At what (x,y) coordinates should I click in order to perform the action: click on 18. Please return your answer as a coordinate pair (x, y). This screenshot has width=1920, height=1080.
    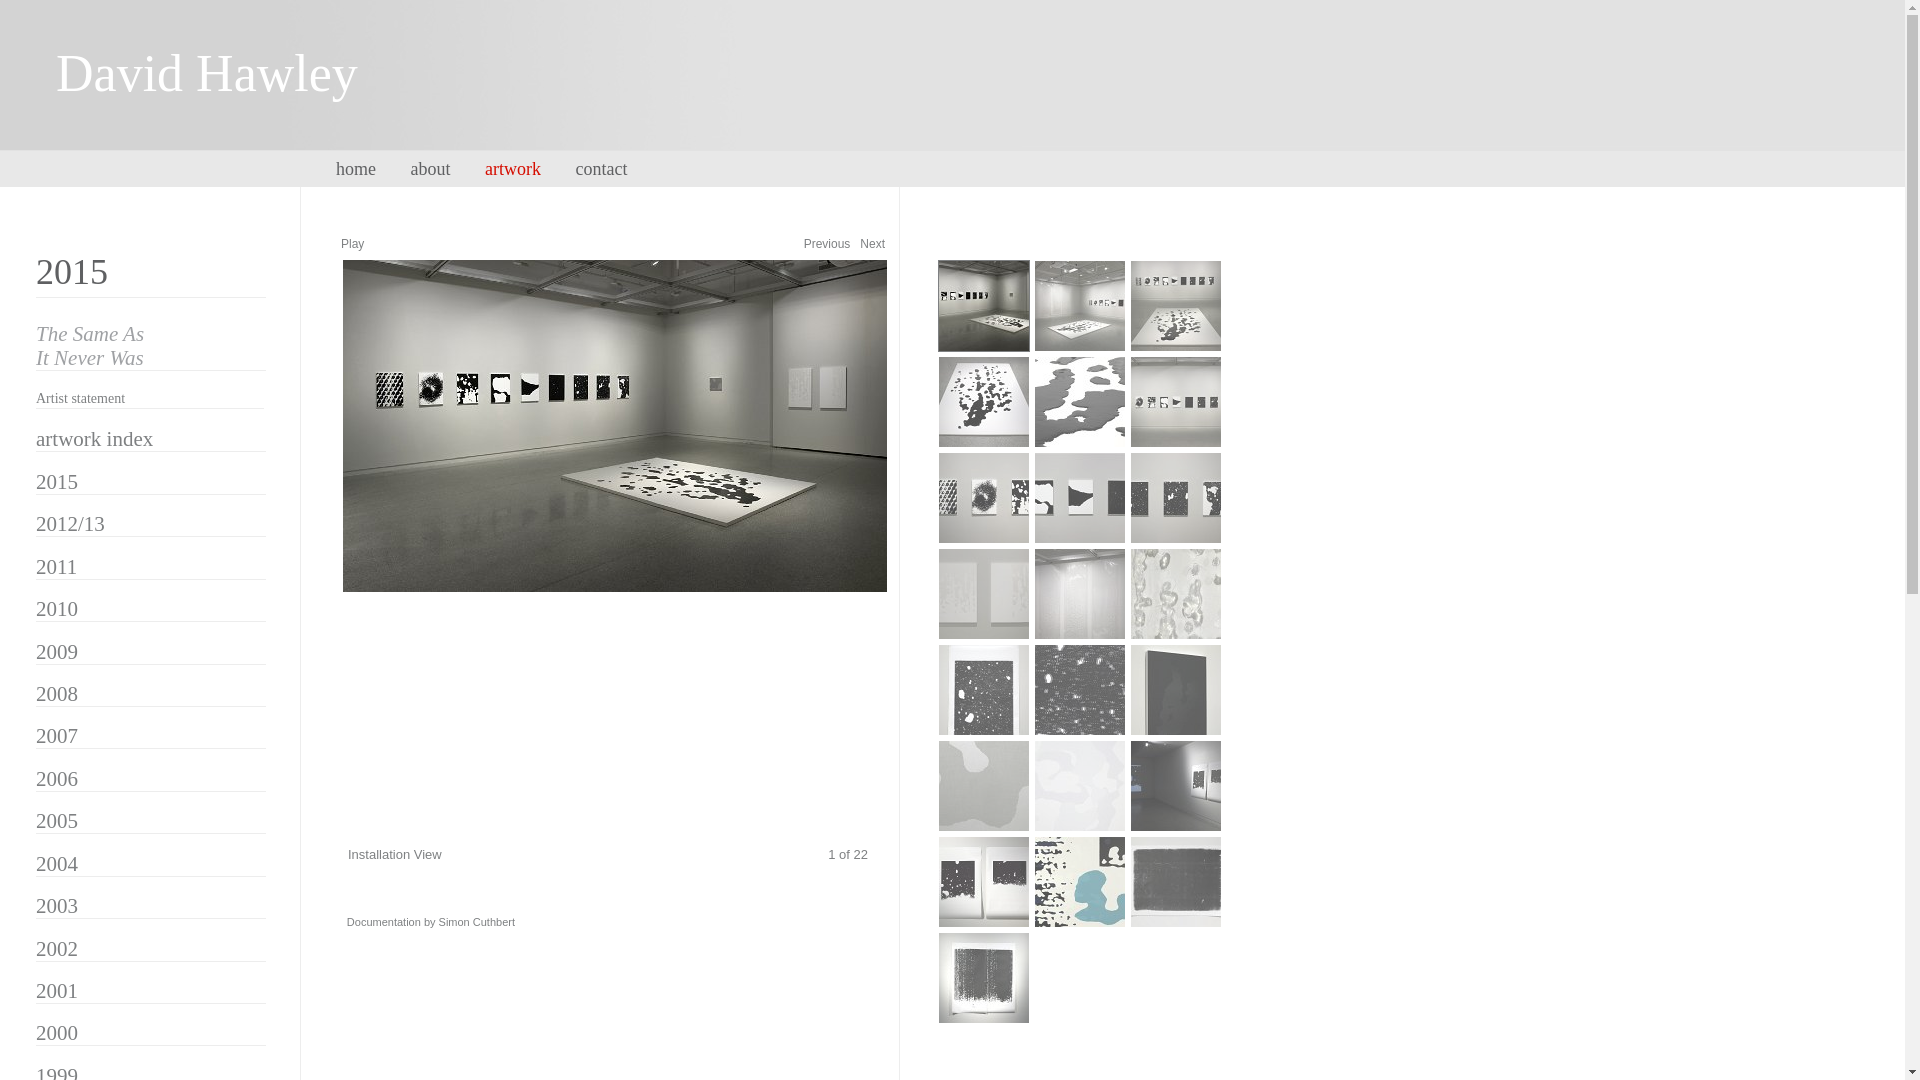
    Looking at the image, I should click on (1176, 786).